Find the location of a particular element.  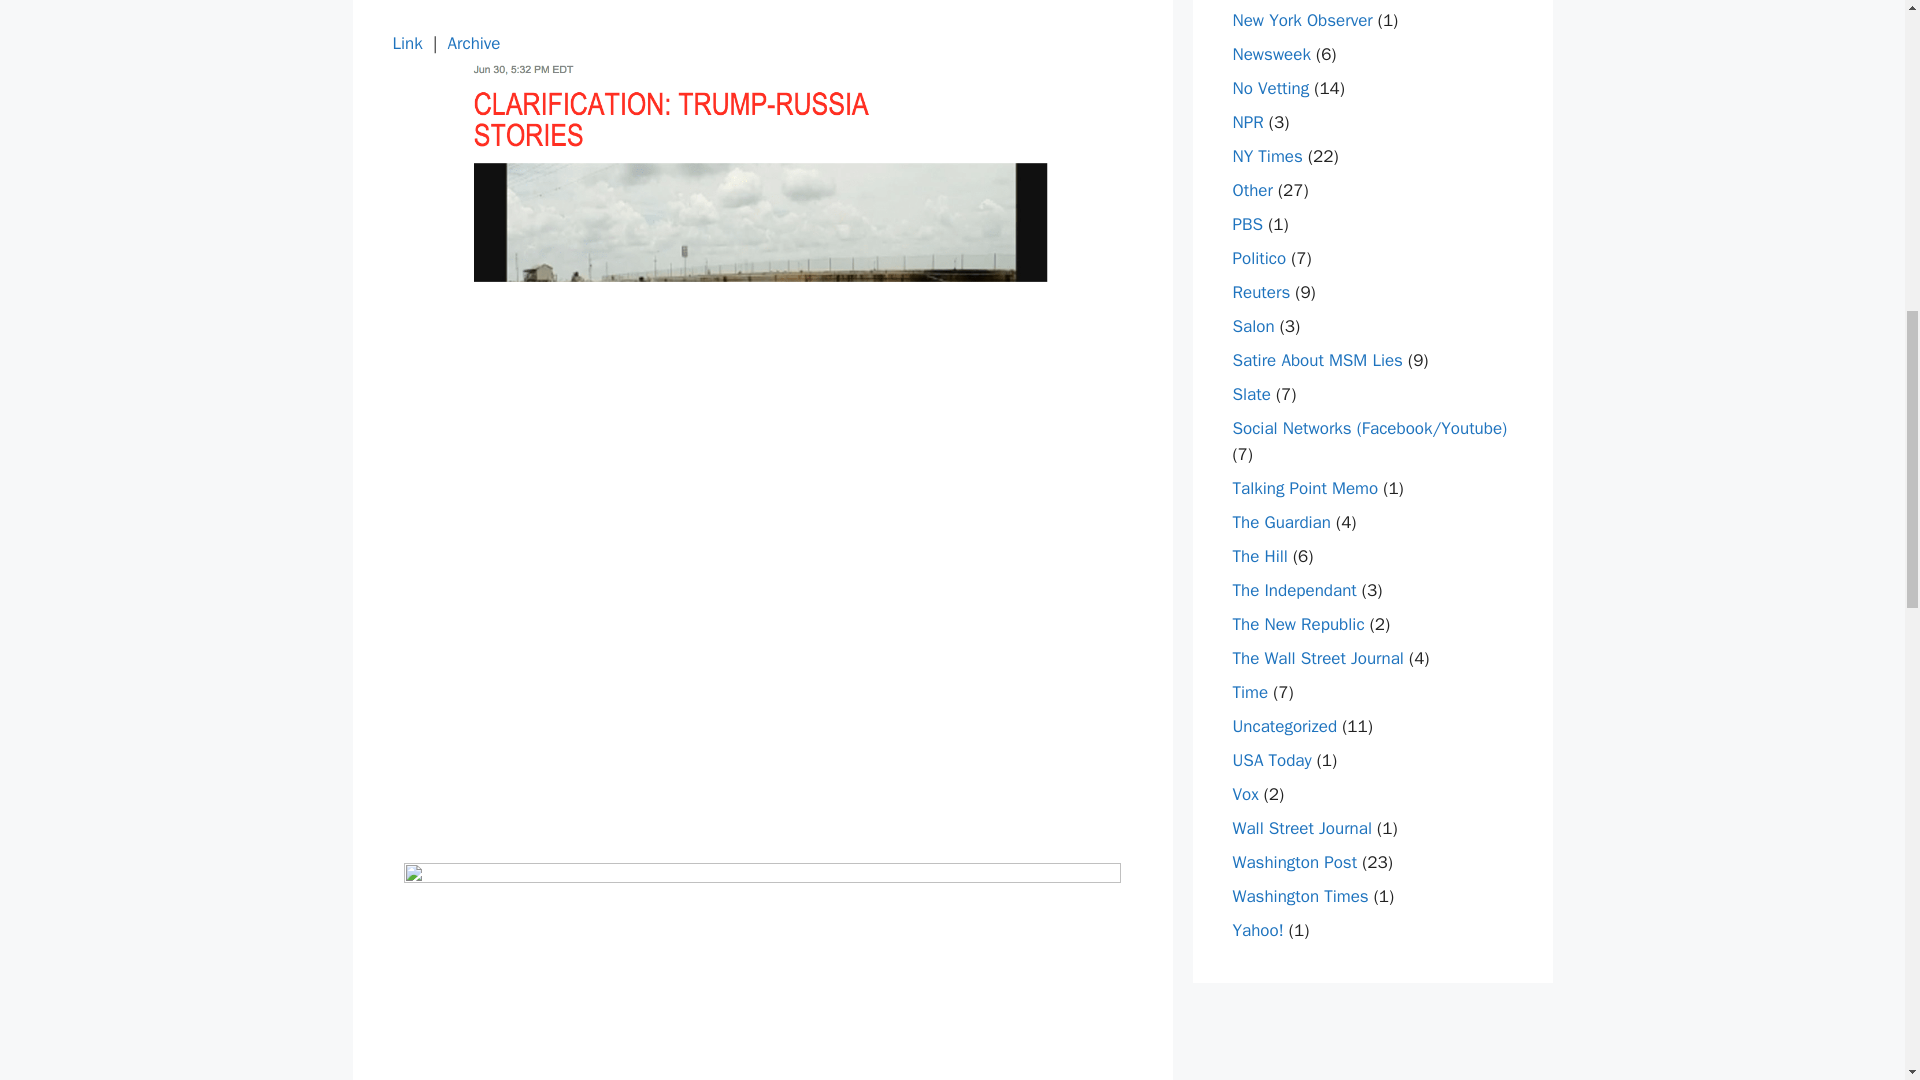

Link is located at coordinates (406, 44).